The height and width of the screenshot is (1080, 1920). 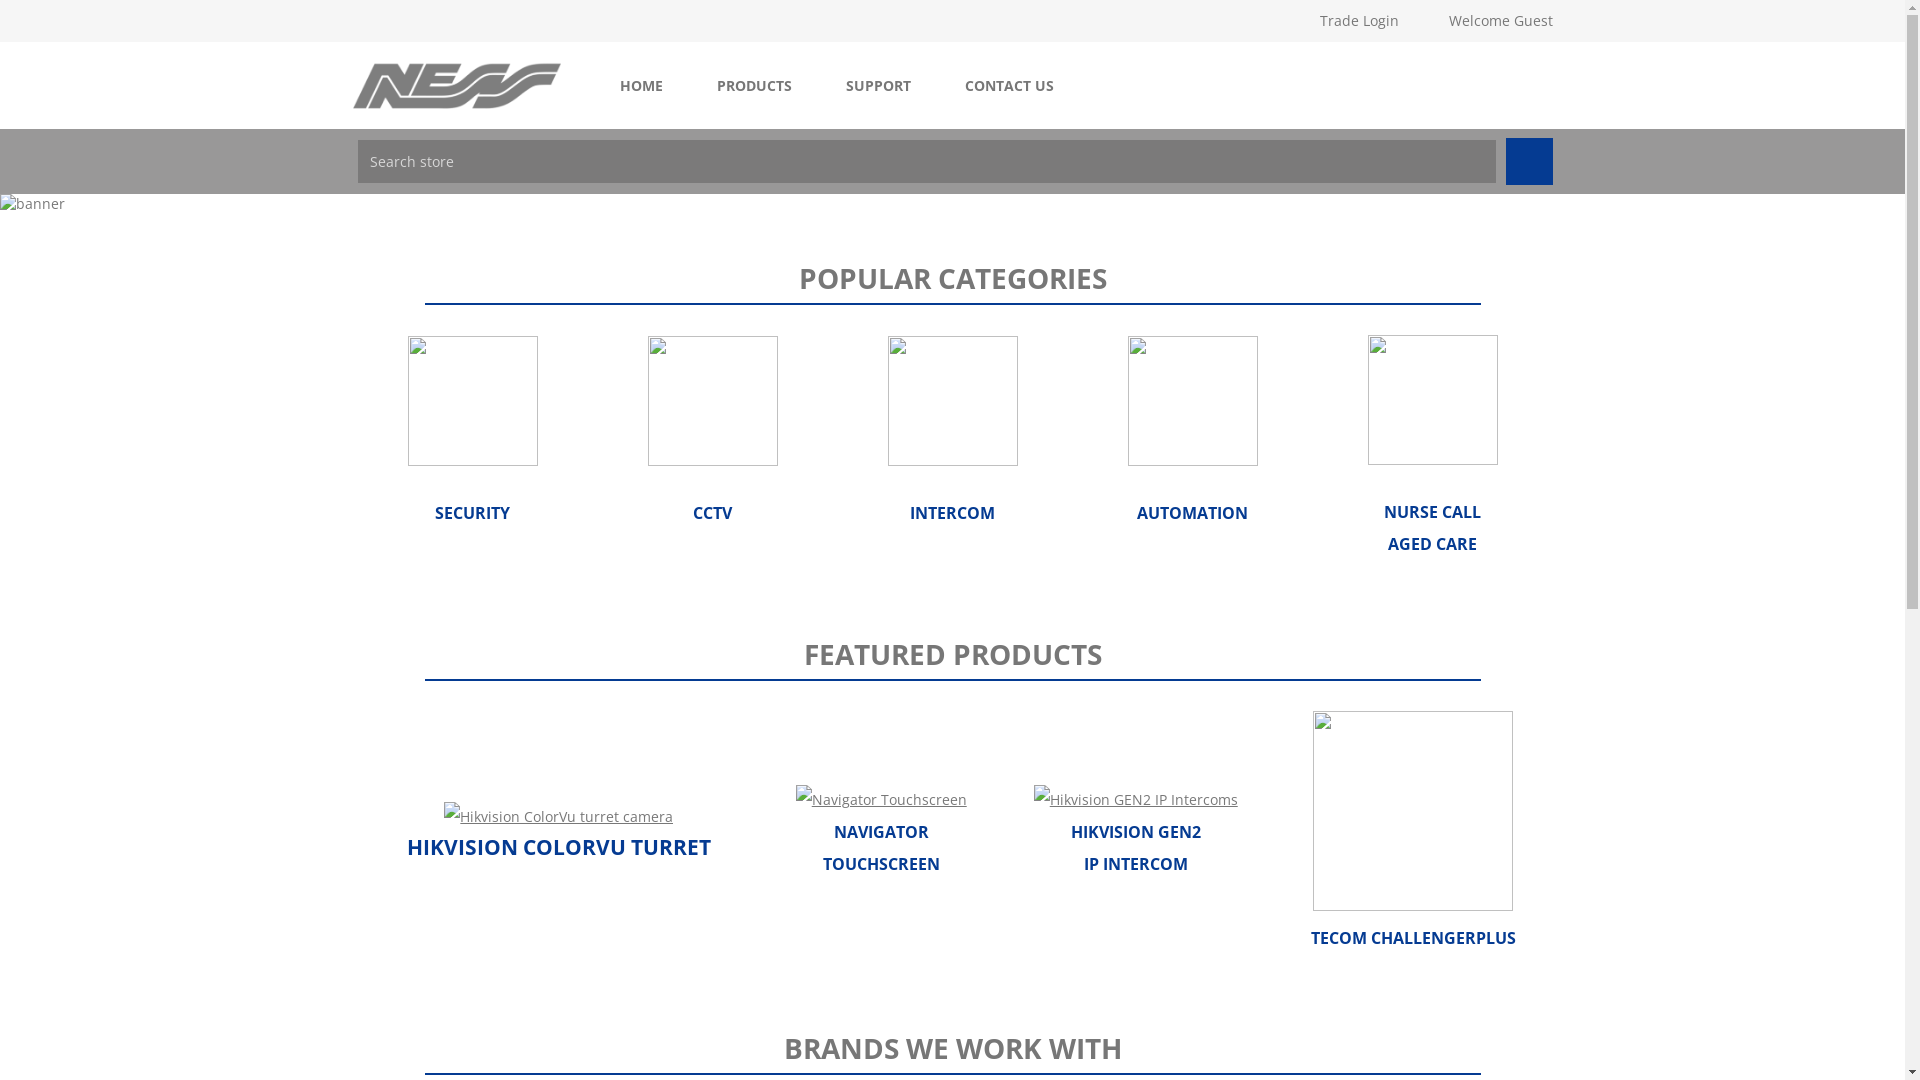 What do you see at coordinates (1136, 846) in the screenshot?
I see `HIKVISION GEN2
IP INTERCOM` at bounding box center [1136, 846].